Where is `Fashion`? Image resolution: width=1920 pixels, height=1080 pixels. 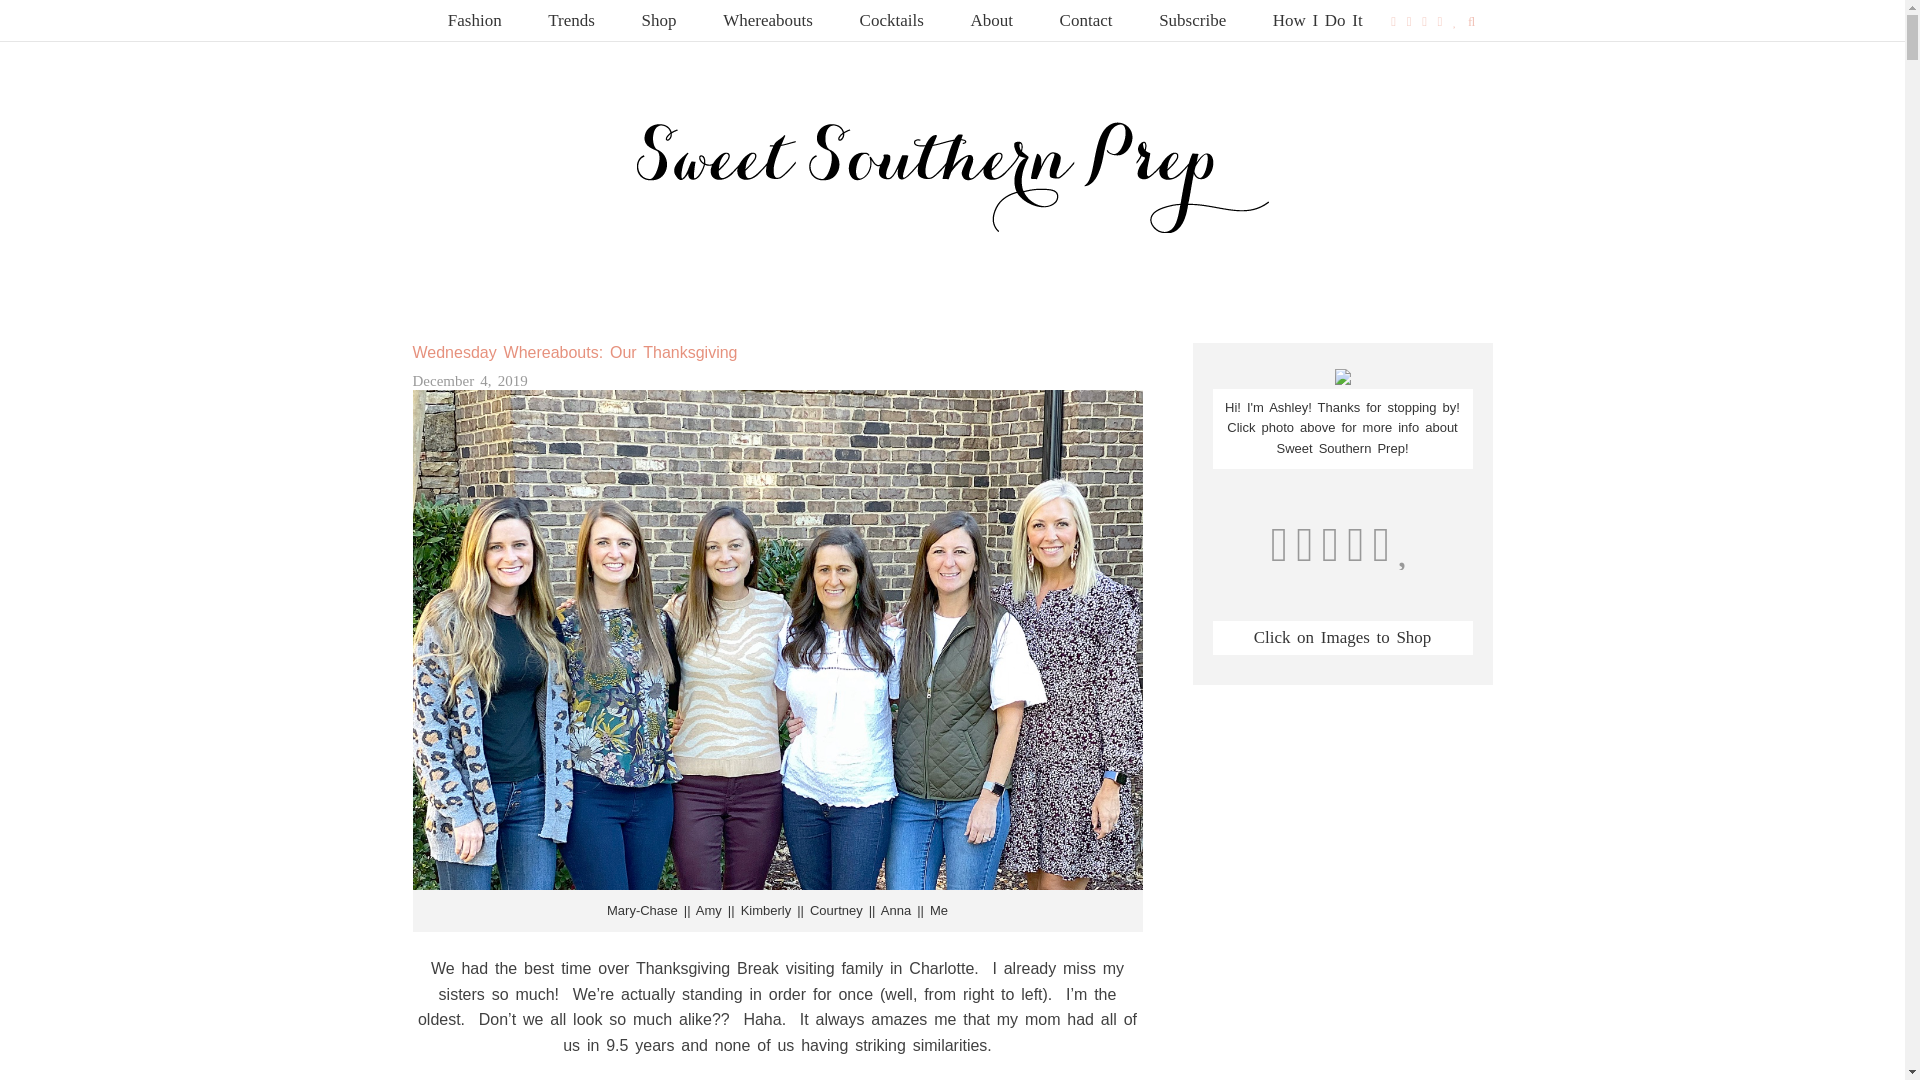 Fashion is located at coordinates (475, 20).